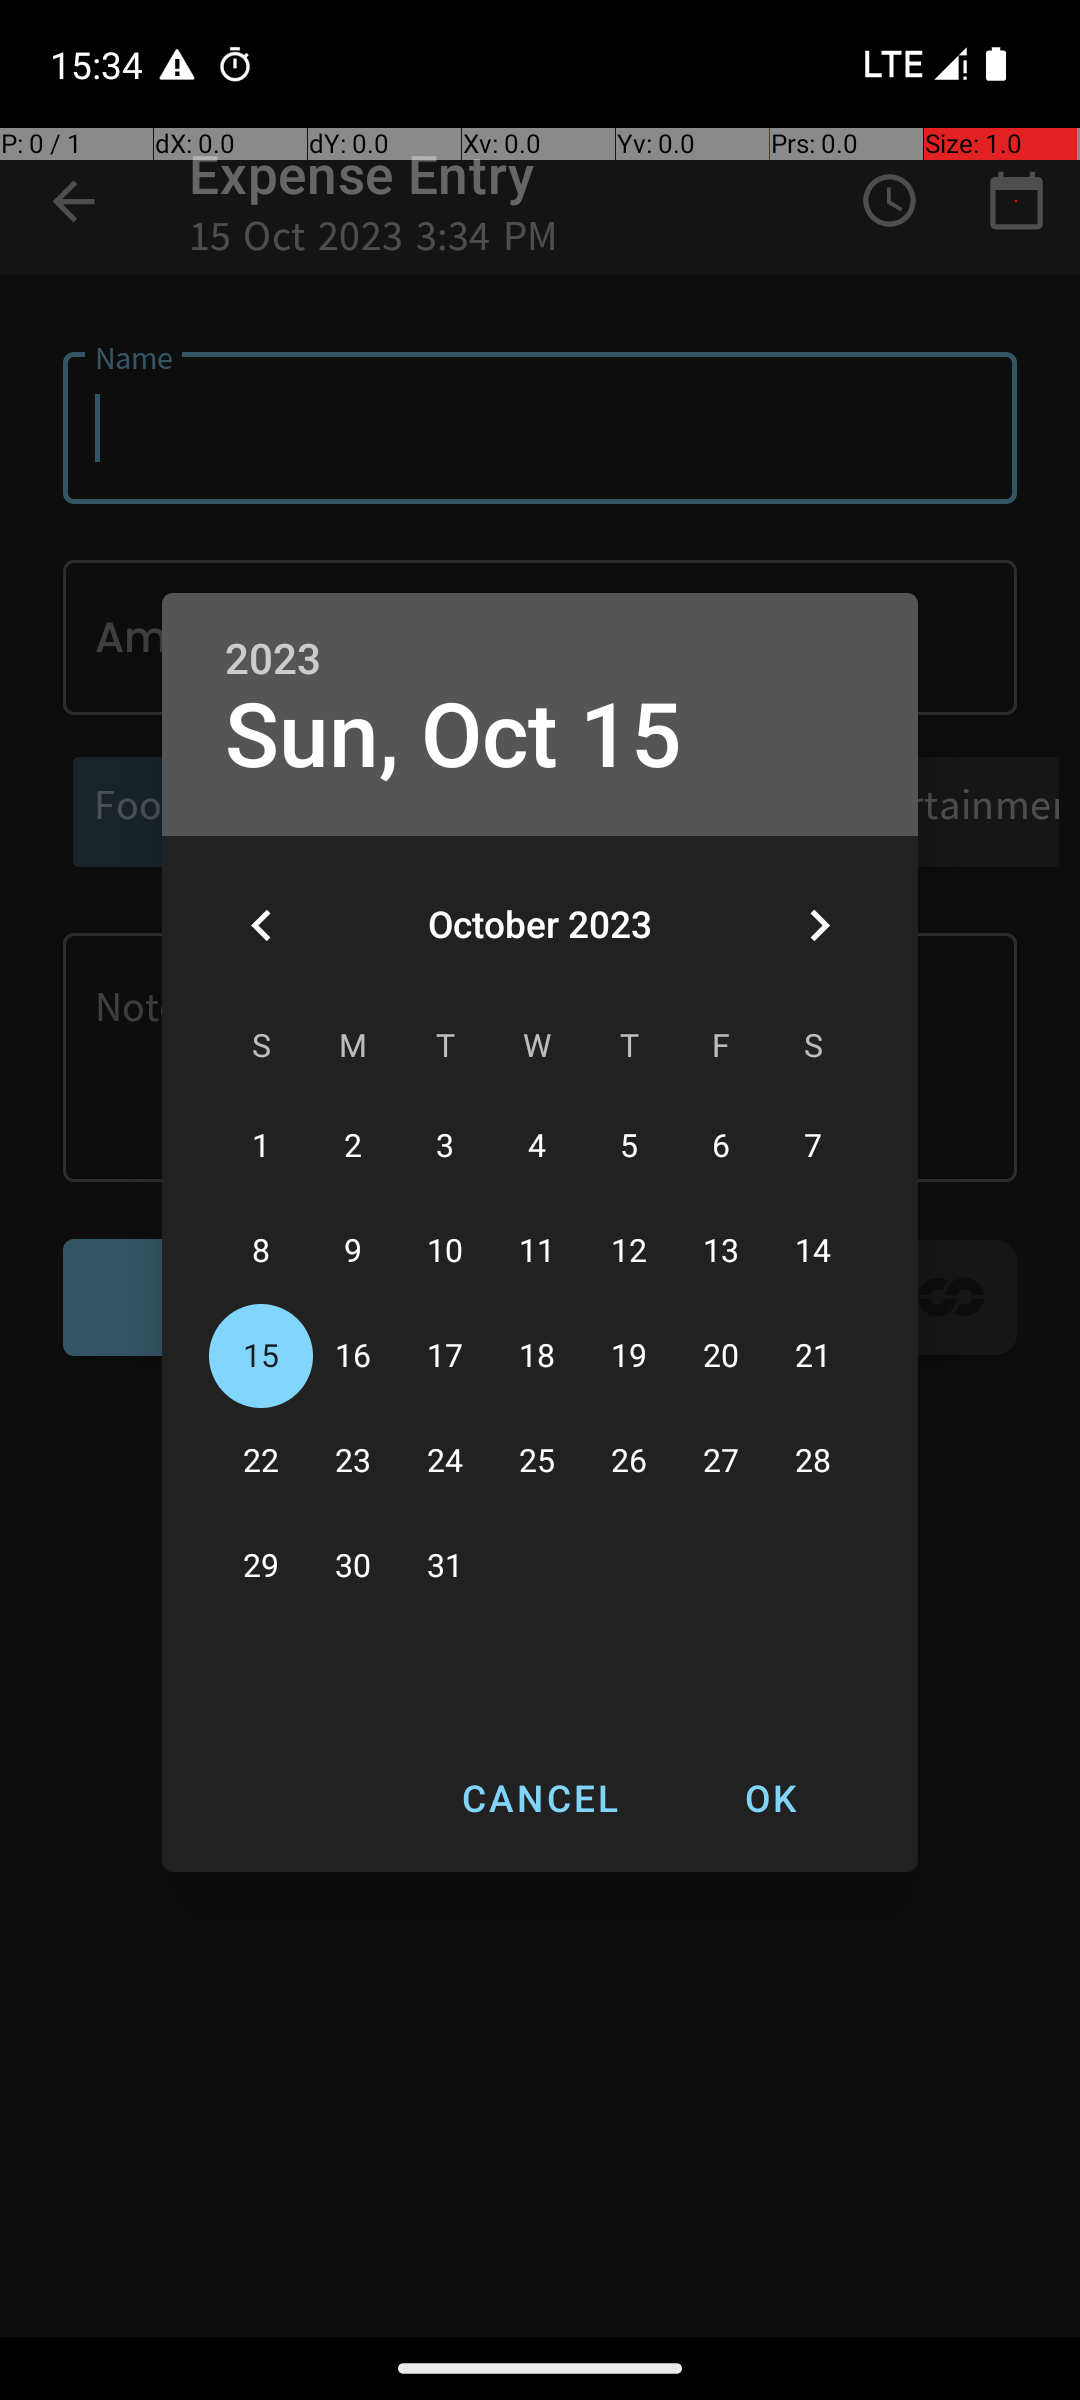  Describe the element at coordinates (261, 925) in the screenshot. I see `Previous month` at that location.